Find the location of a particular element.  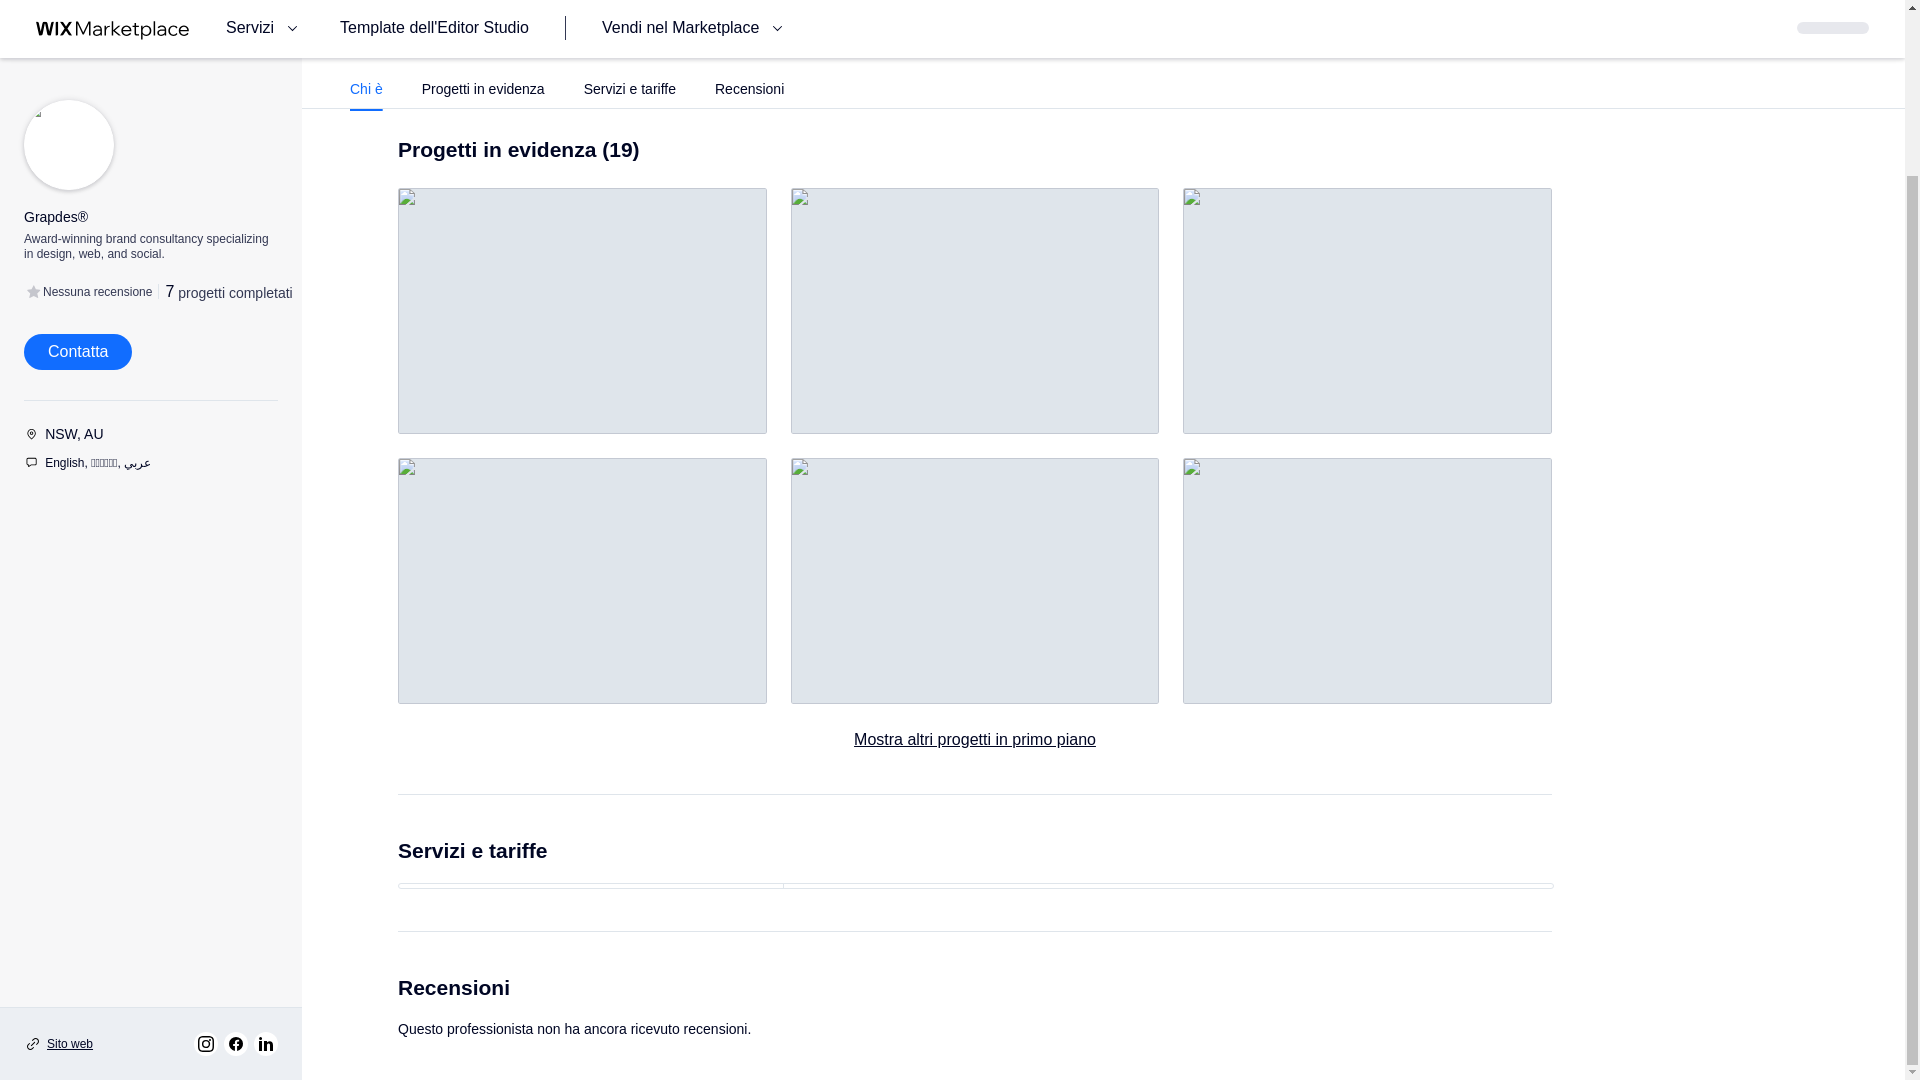

Sito web is located at coordinates (69, 848).